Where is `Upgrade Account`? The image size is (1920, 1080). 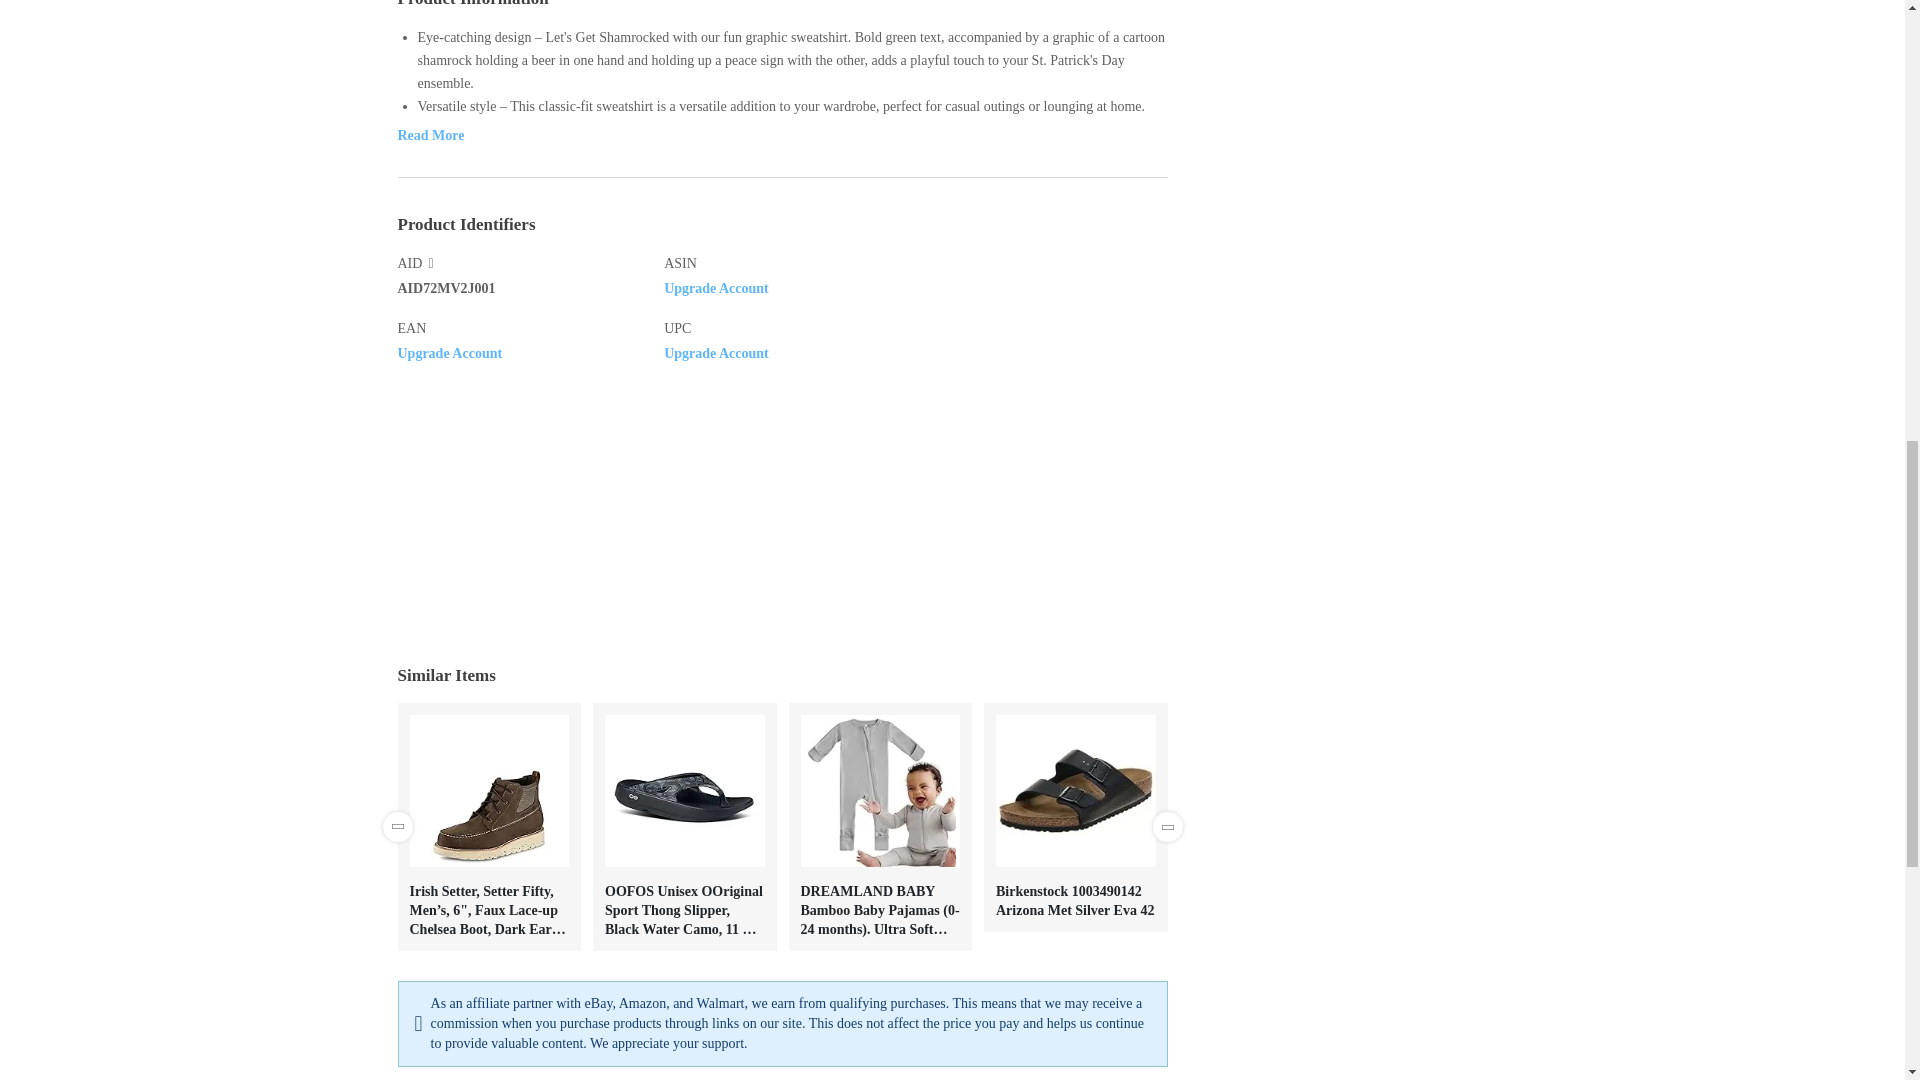
Upgrade Account is located at coordinates (716, 352).